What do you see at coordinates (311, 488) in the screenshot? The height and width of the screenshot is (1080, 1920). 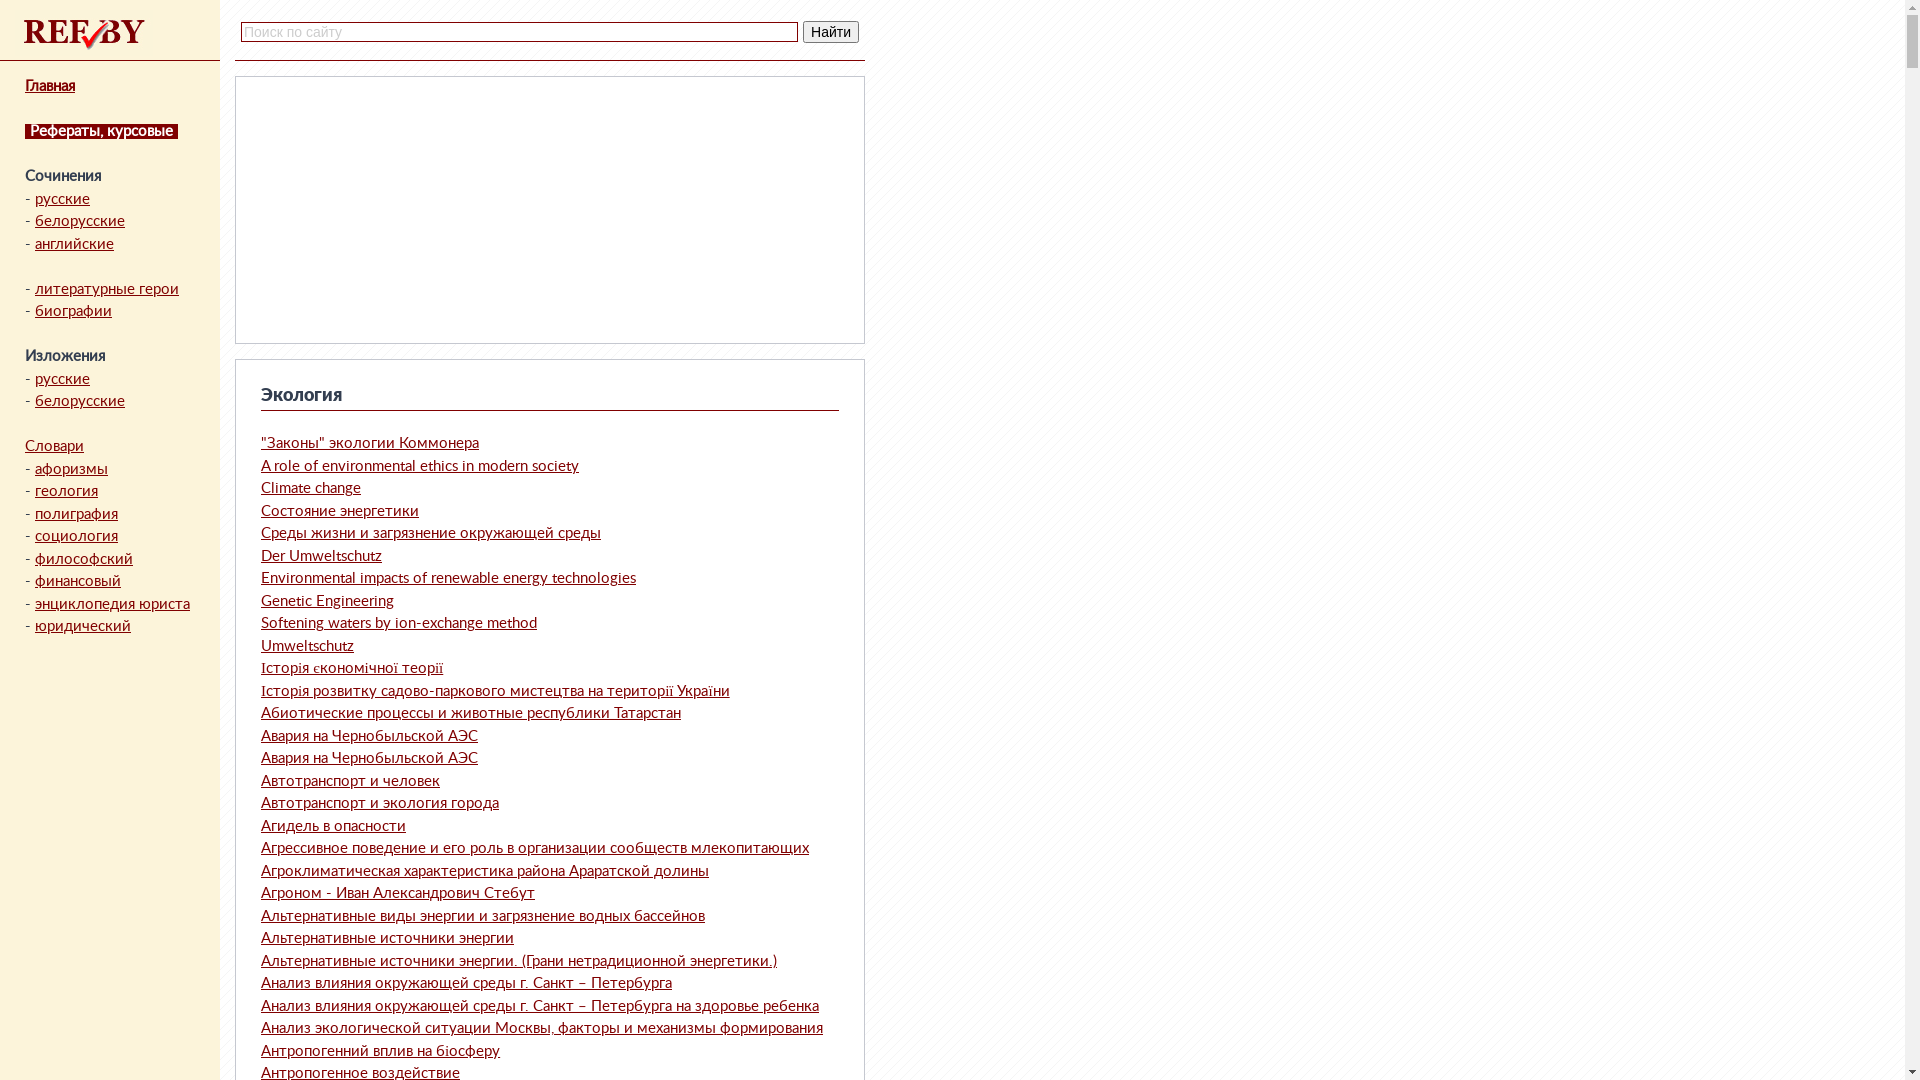 I see `Climate change` at bounding box center [311, 488].